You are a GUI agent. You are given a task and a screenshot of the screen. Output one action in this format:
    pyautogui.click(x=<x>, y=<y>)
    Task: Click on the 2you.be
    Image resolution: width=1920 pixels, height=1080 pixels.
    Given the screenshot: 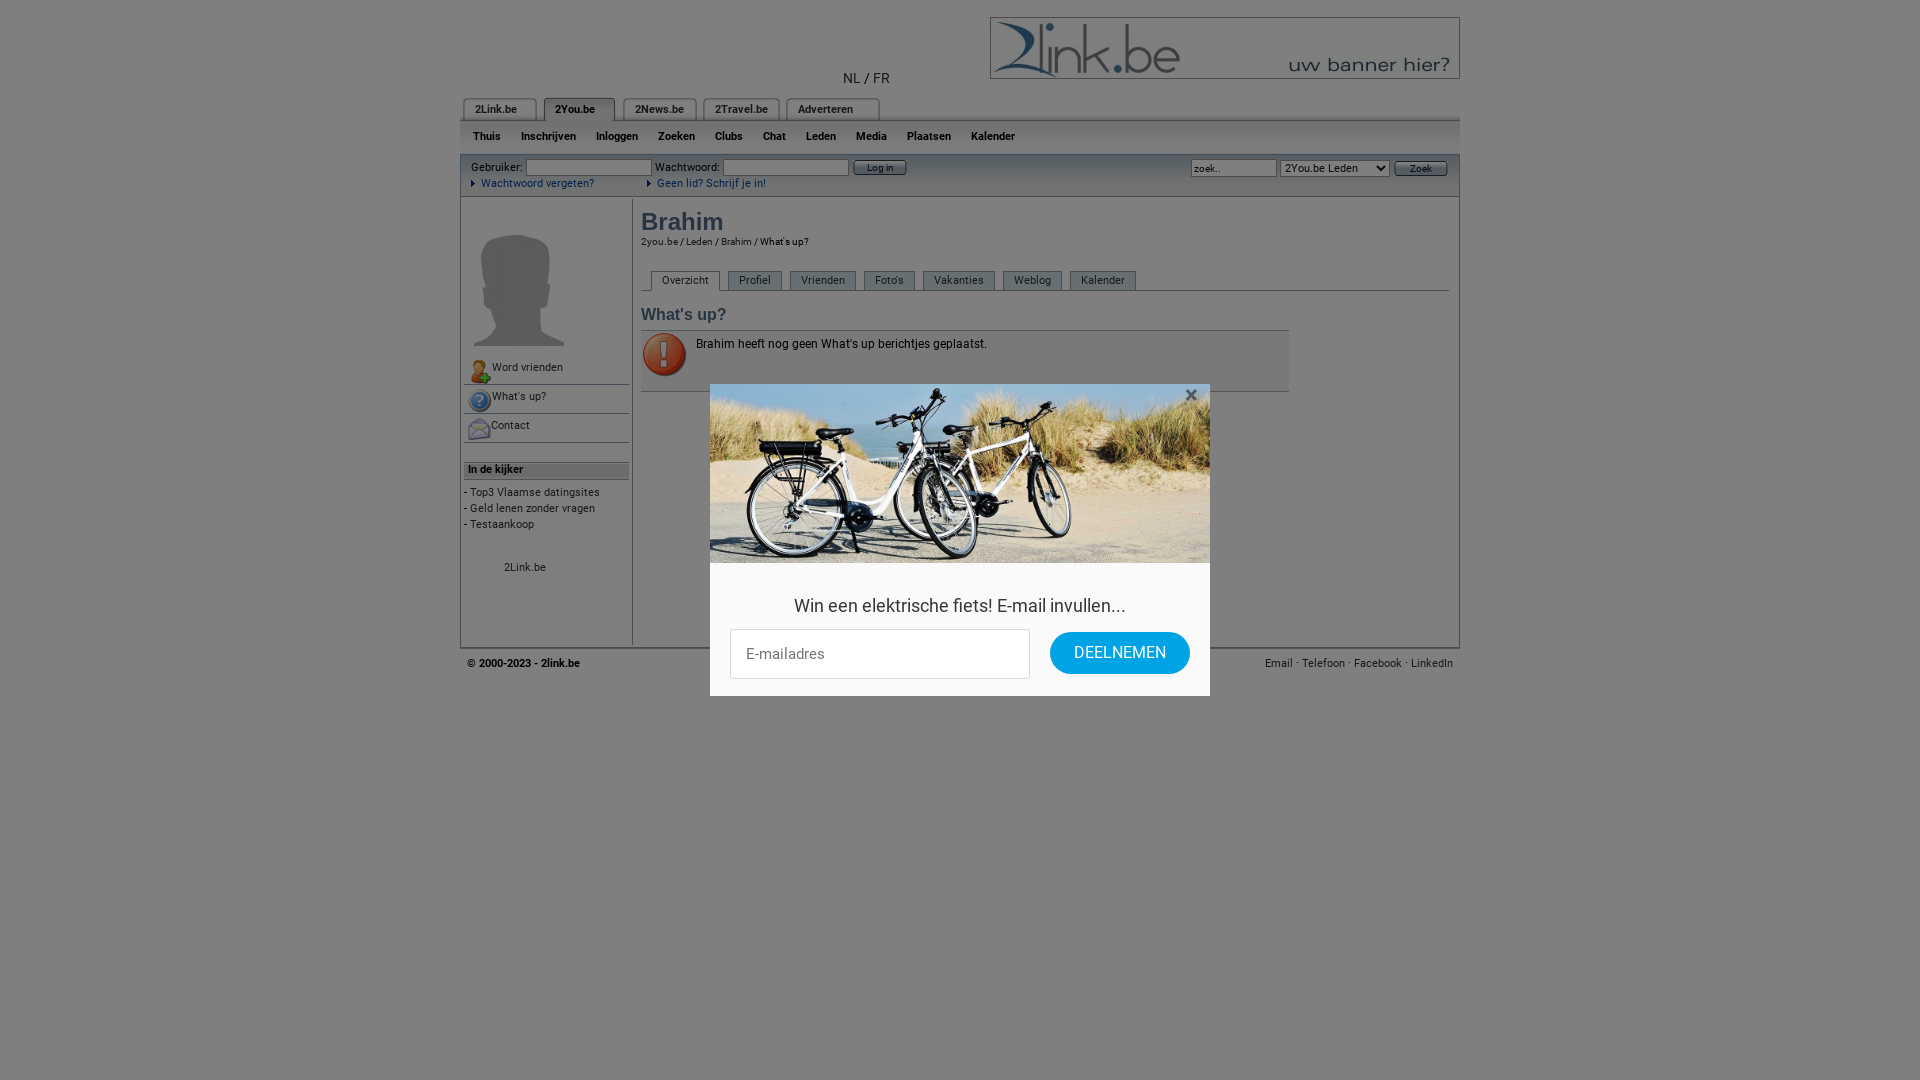 What is the action you would take?
    pyautogui.click(x=660, y=242)
    